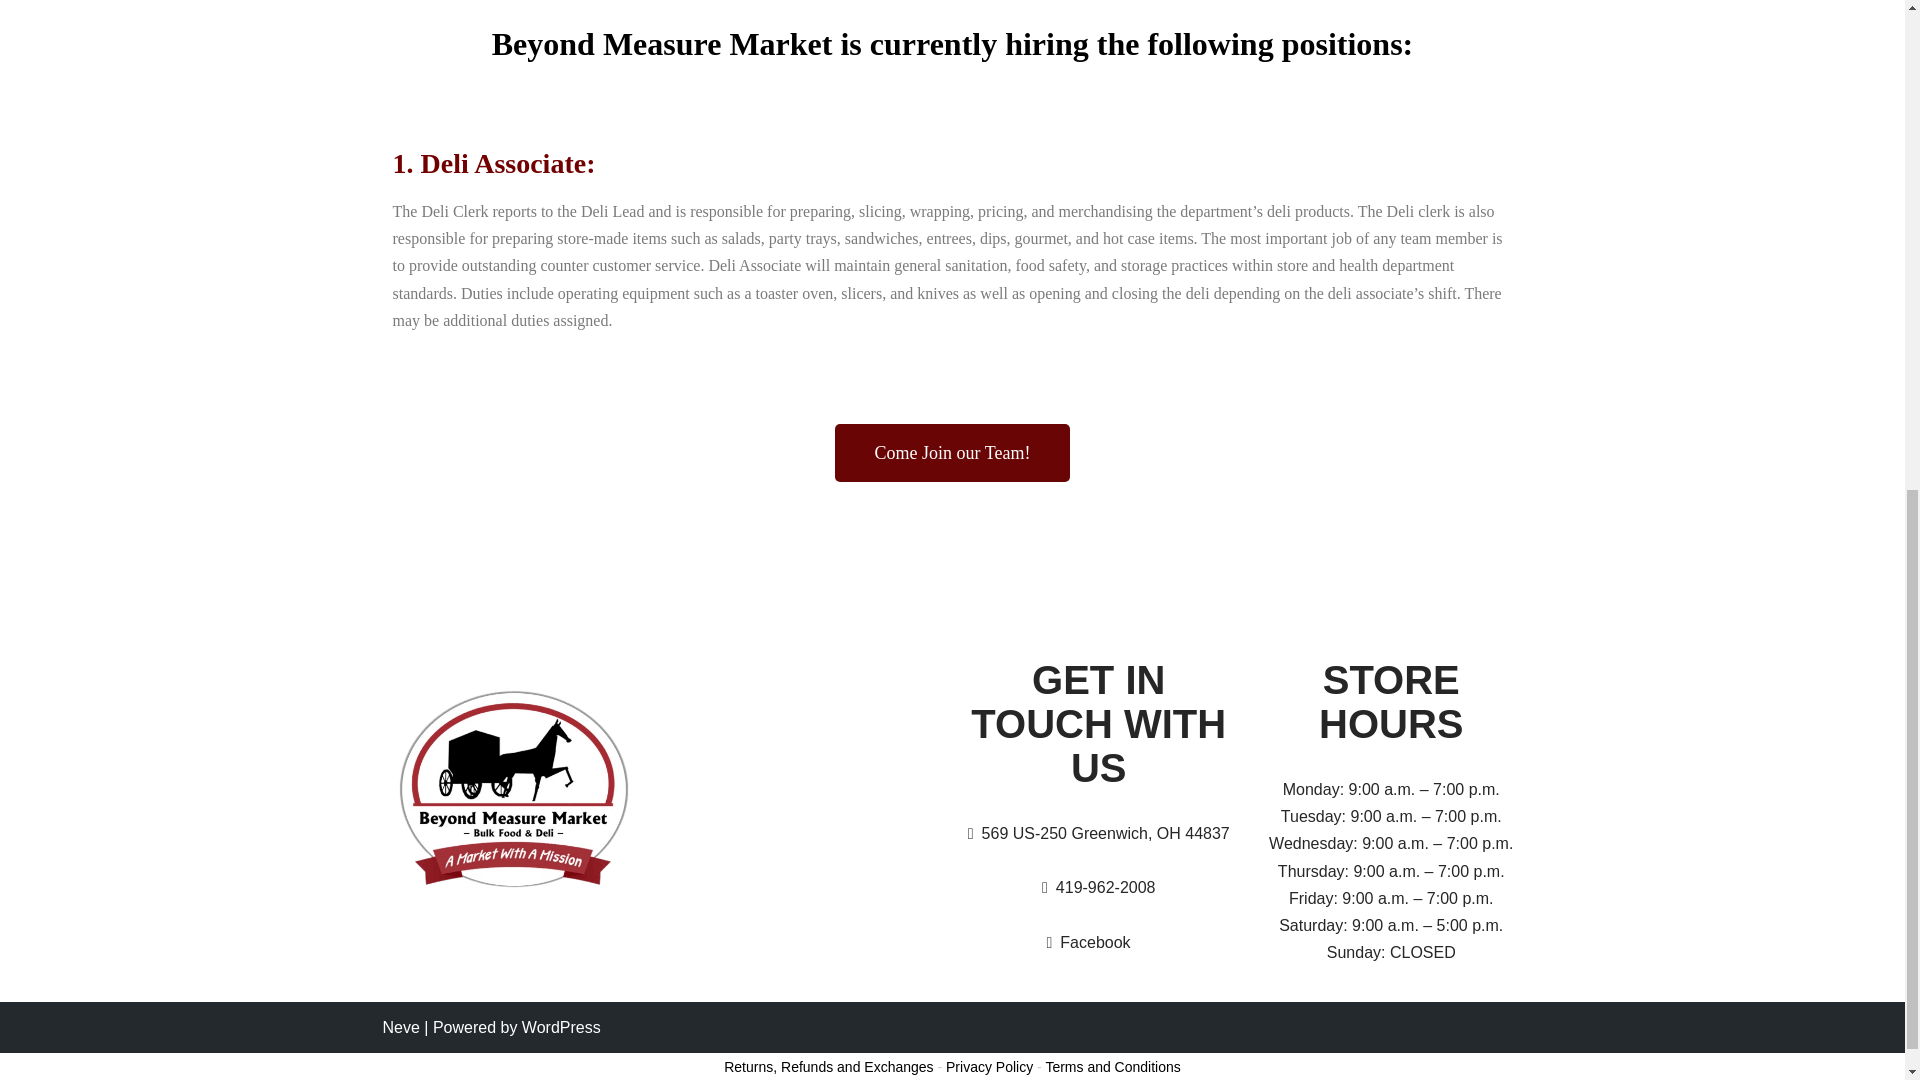  What do you see at coordinates (953, 452) in the screenshot?
I see `Come Join our Team!` at bounding box center [953, 452].